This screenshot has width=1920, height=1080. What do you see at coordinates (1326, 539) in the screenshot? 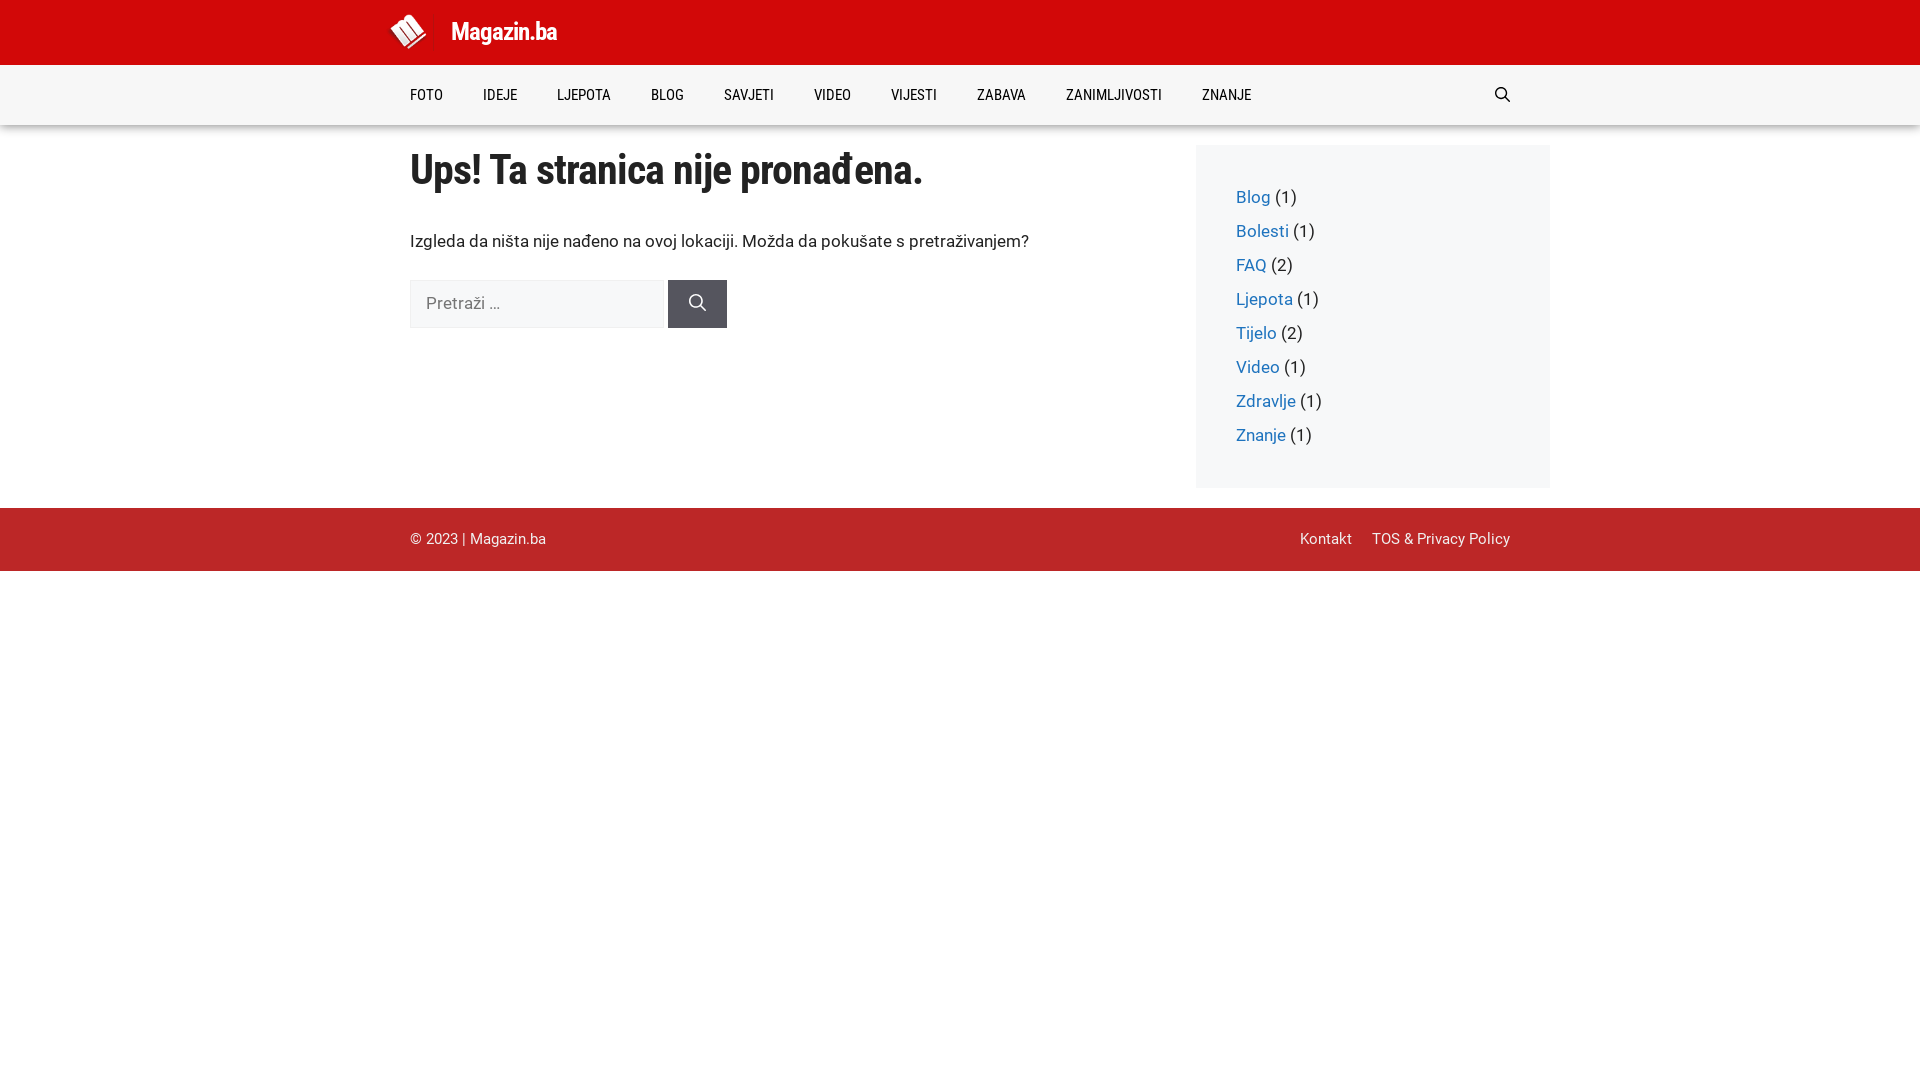
I see `Kontakt` at bounding box center [1326, 539].